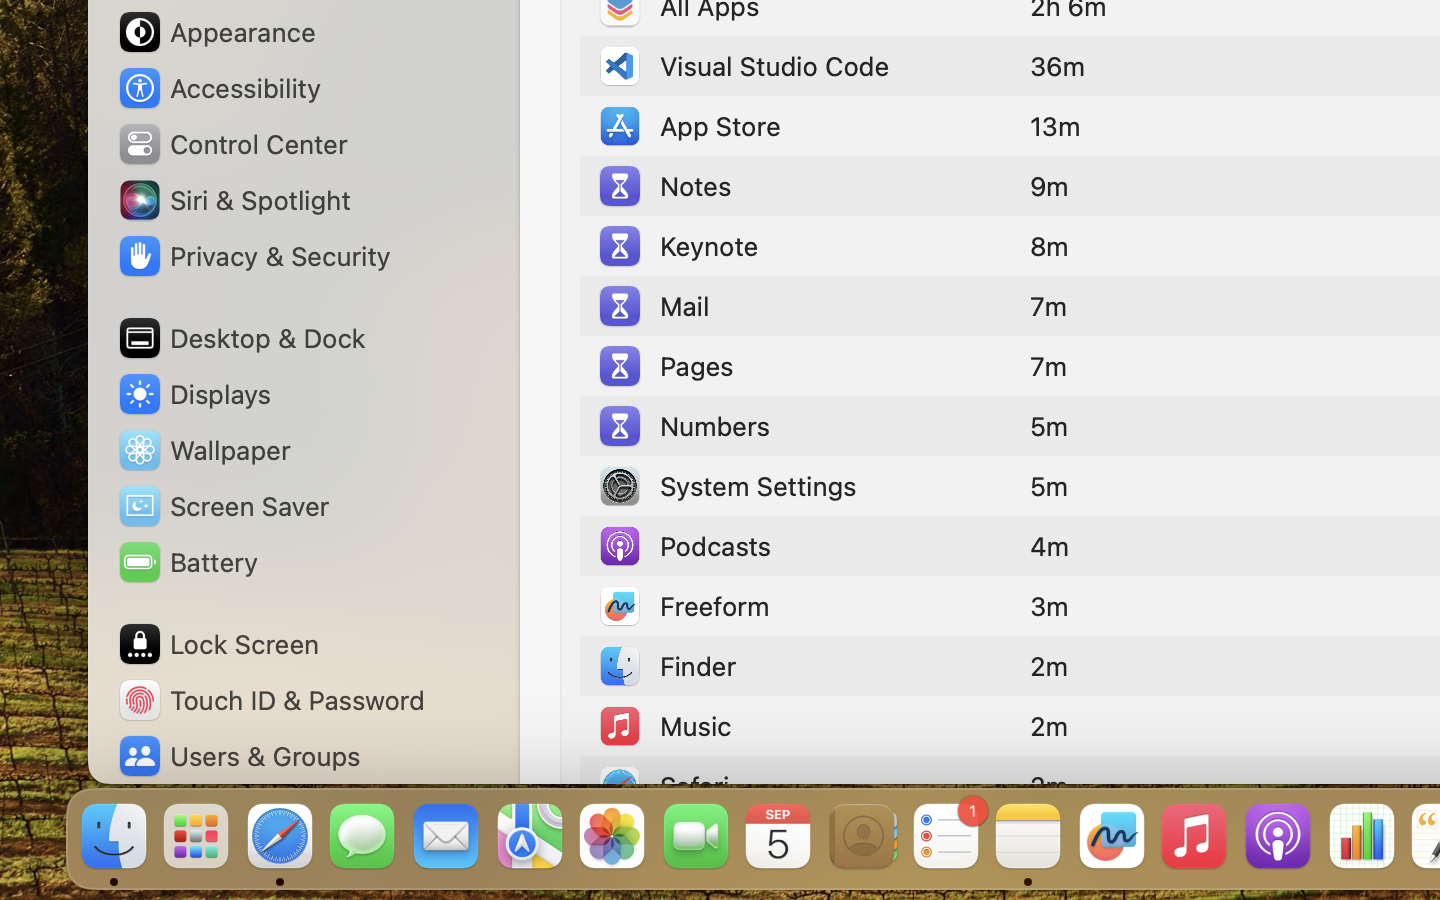 The width and height of the screenshot is (1440, 900). Describe the element at coordinates (1049, 486) in the screenshot. I see `5m` at that location.